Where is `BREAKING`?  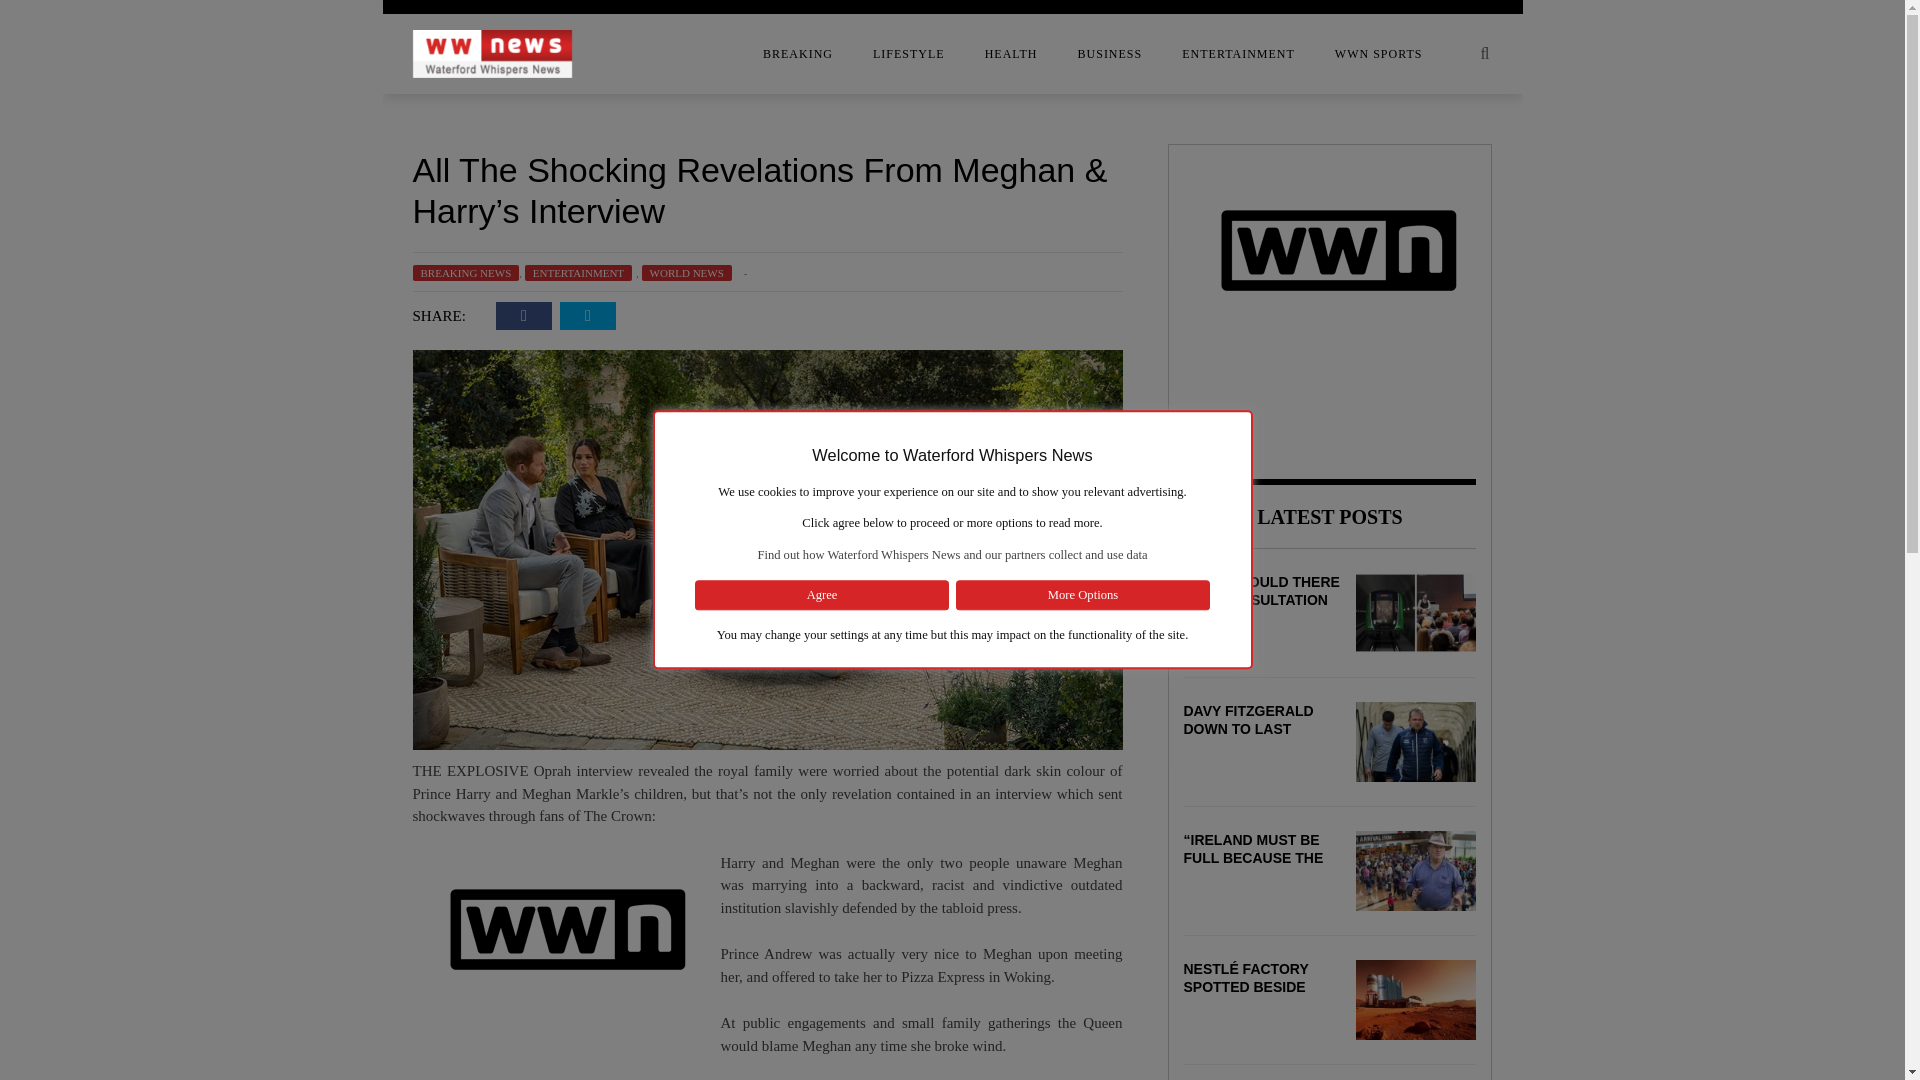 BREAKING is located at coordinates (798, 54).